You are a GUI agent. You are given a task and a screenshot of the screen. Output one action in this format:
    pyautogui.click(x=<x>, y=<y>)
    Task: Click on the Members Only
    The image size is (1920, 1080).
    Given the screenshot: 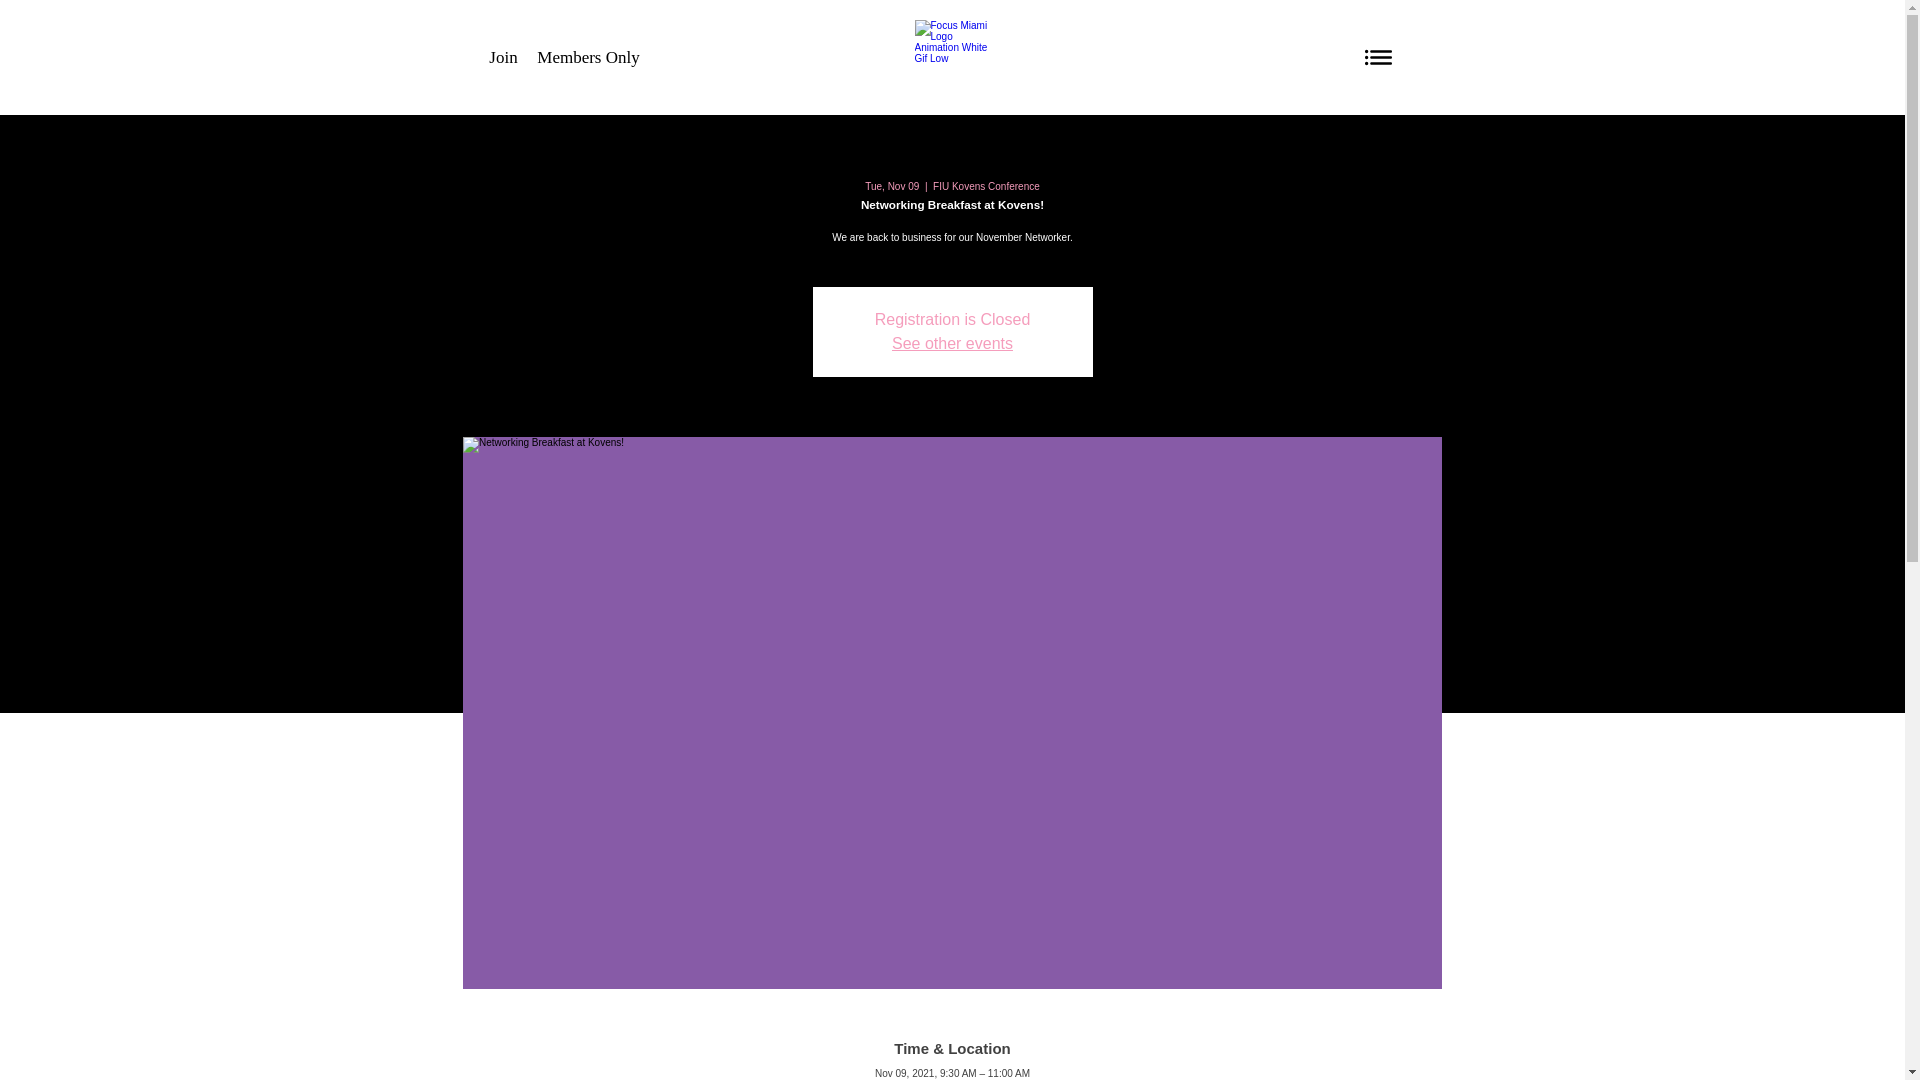 What is the action you would take?
    pyautogui.click(x=587, y=56)
    